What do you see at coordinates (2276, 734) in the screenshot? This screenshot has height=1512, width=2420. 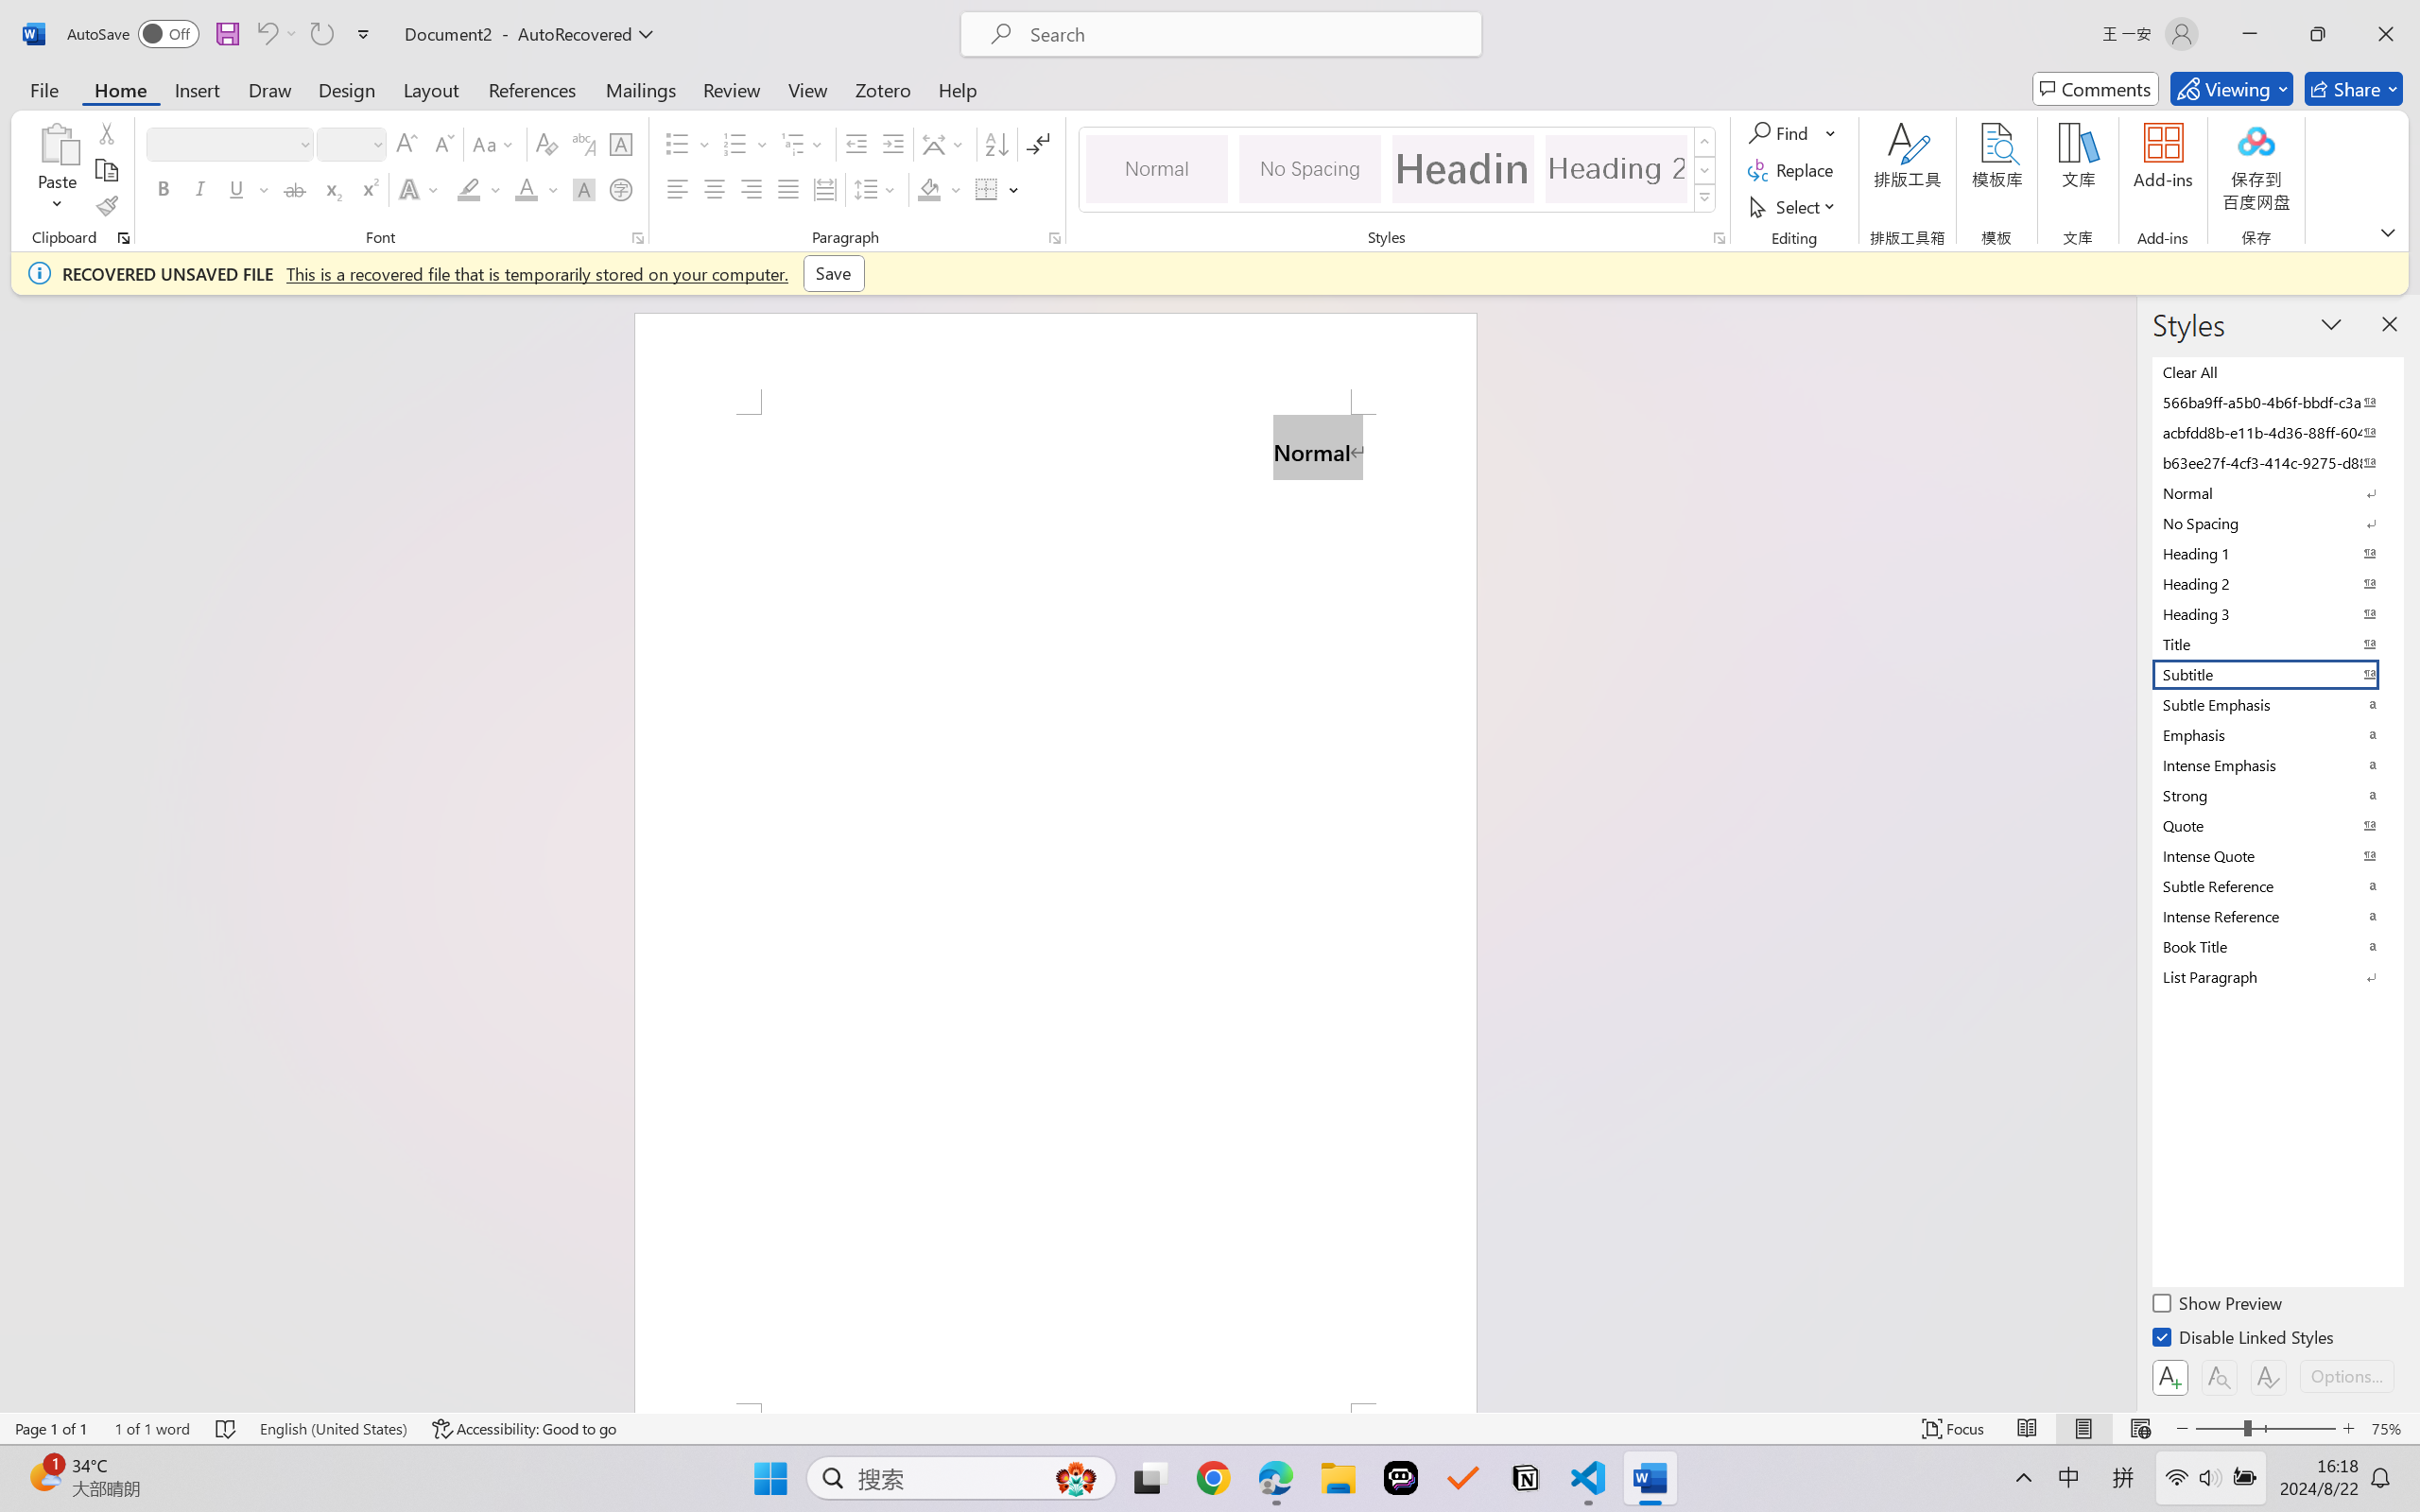 I see `Emphasis` at bounding box center [2276, 734].